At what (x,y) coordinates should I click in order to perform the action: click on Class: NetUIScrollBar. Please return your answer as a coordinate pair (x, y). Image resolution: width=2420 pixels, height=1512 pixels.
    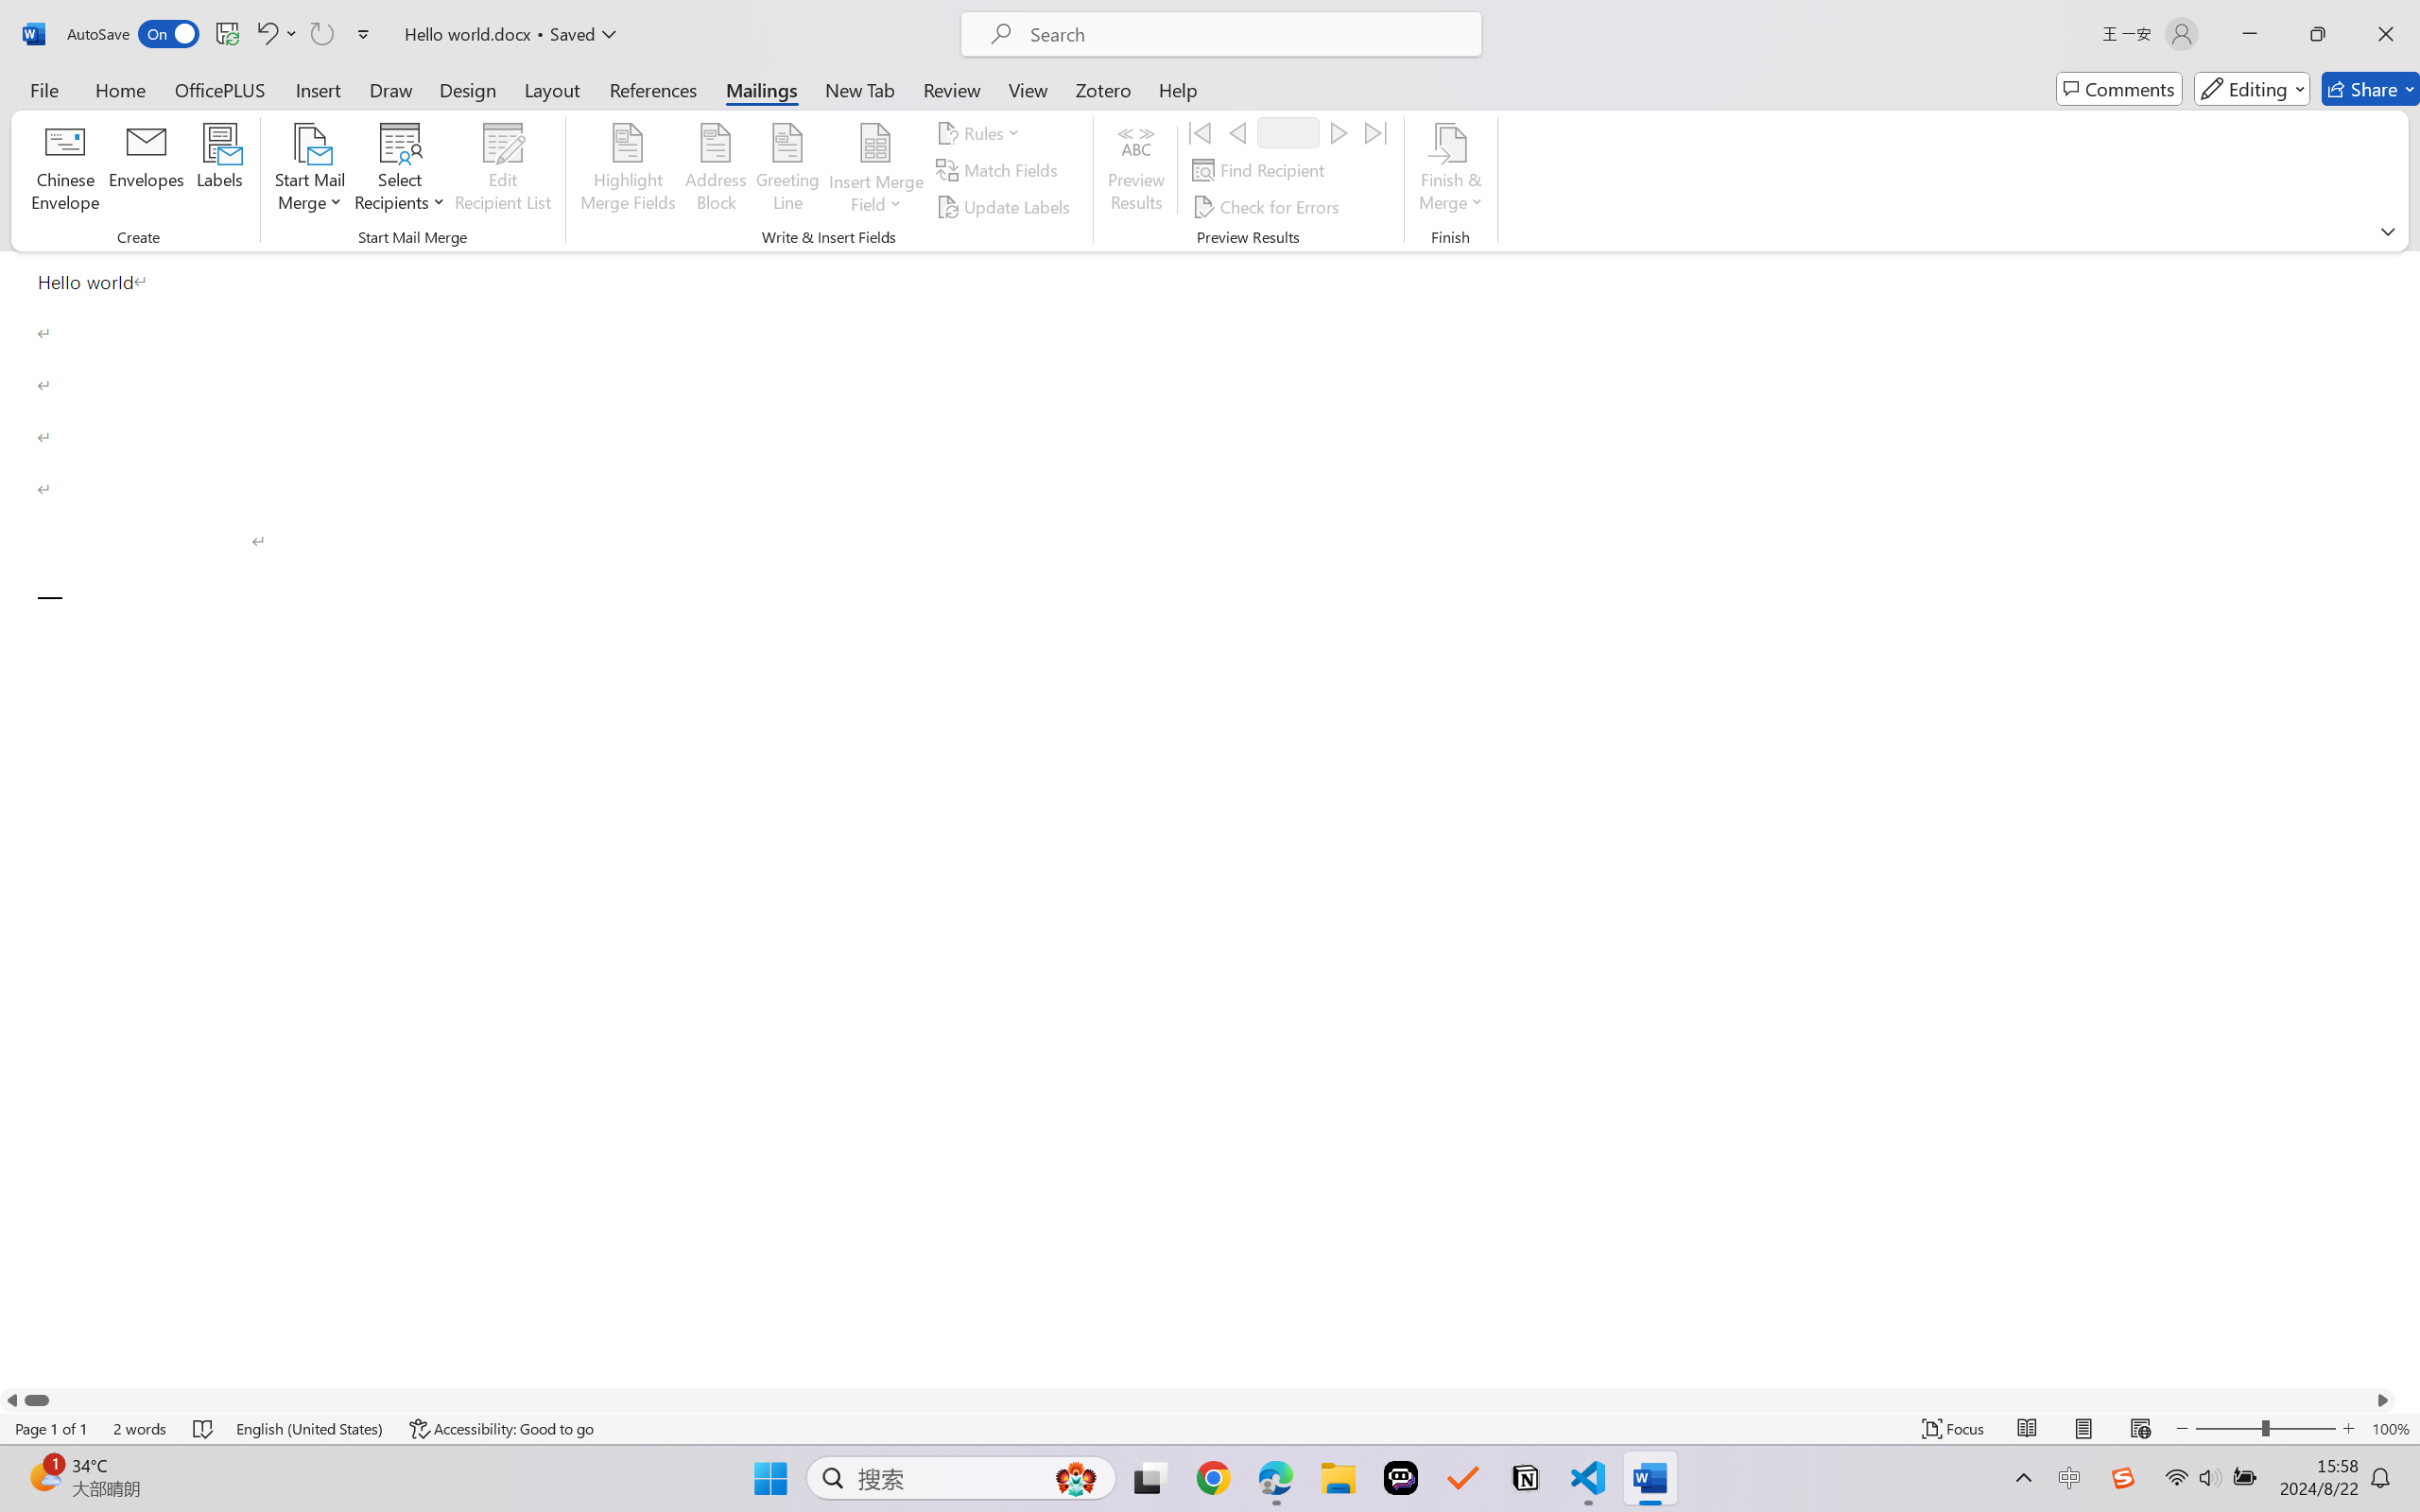
    Looking at the image, I should click on (1198, 1400).